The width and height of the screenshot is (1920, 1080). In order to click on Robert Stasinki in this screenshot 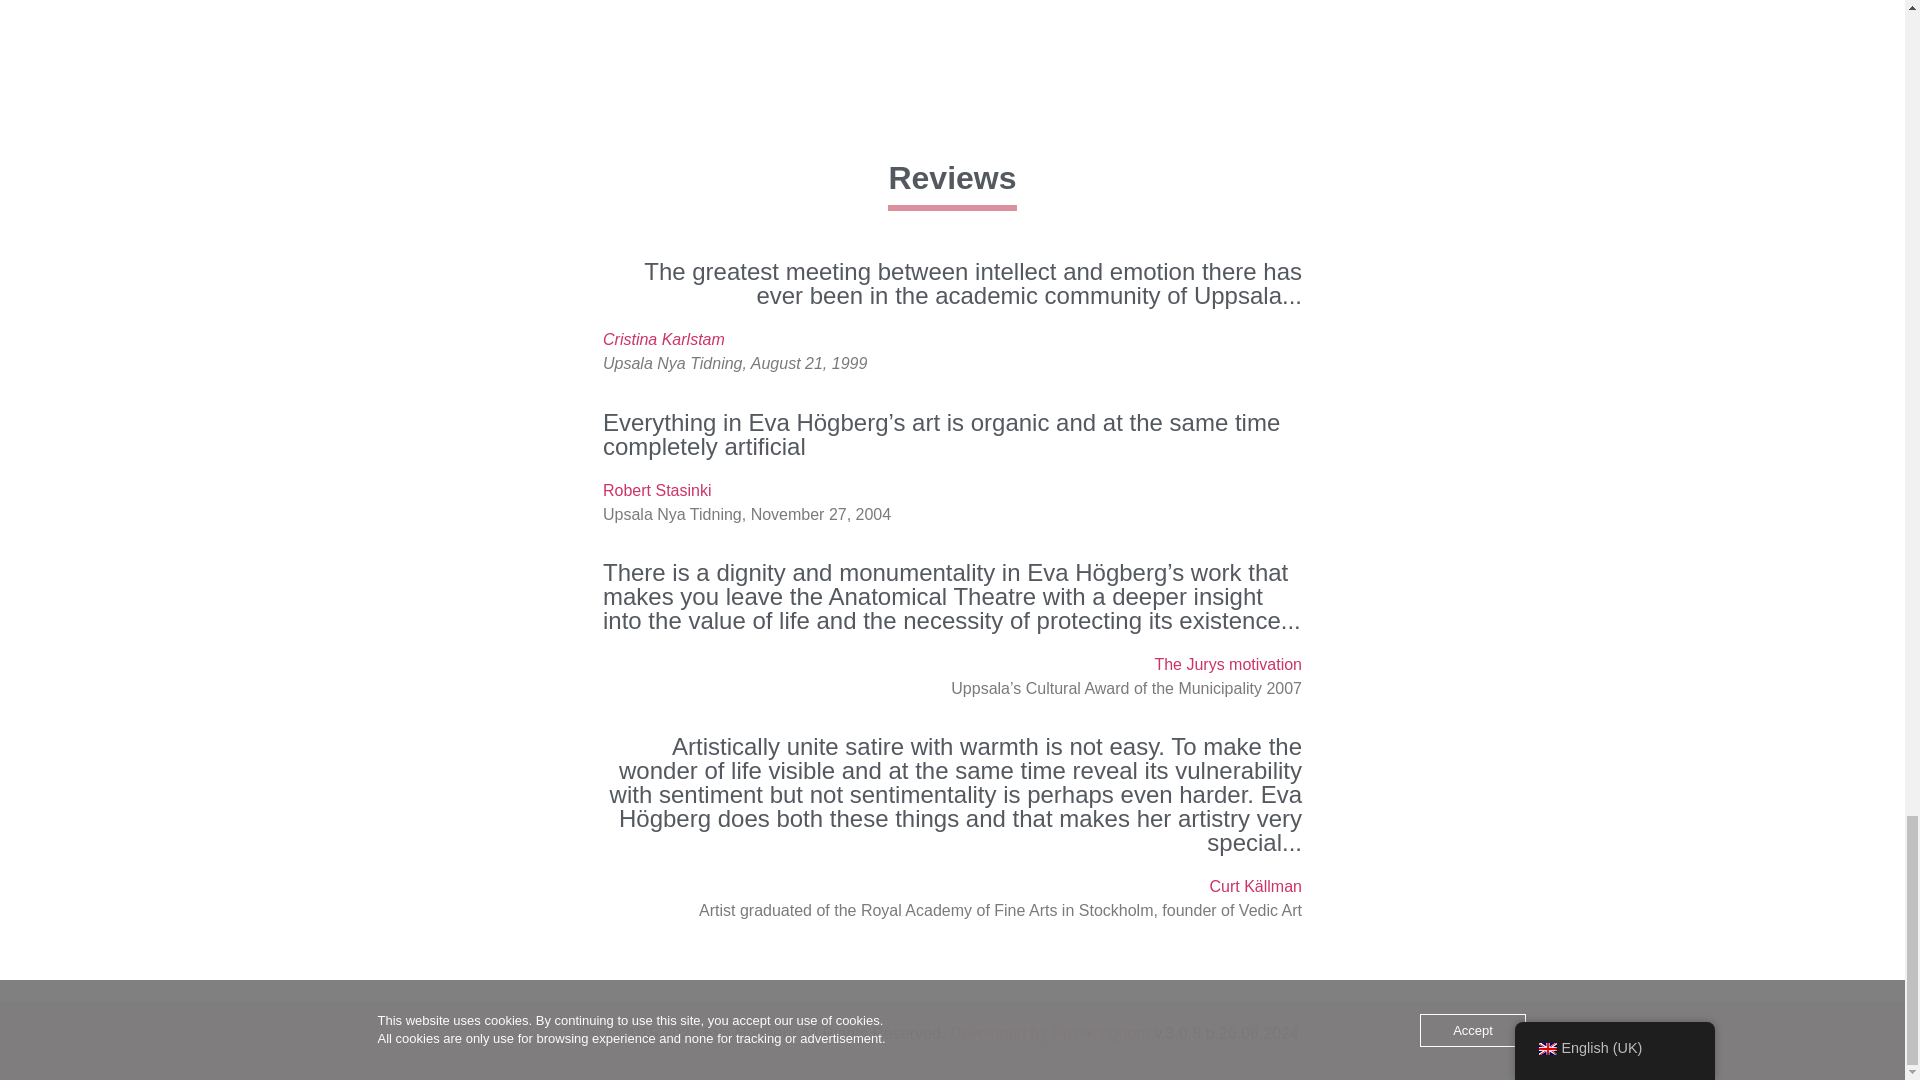, I will do `click(657, 490)`.